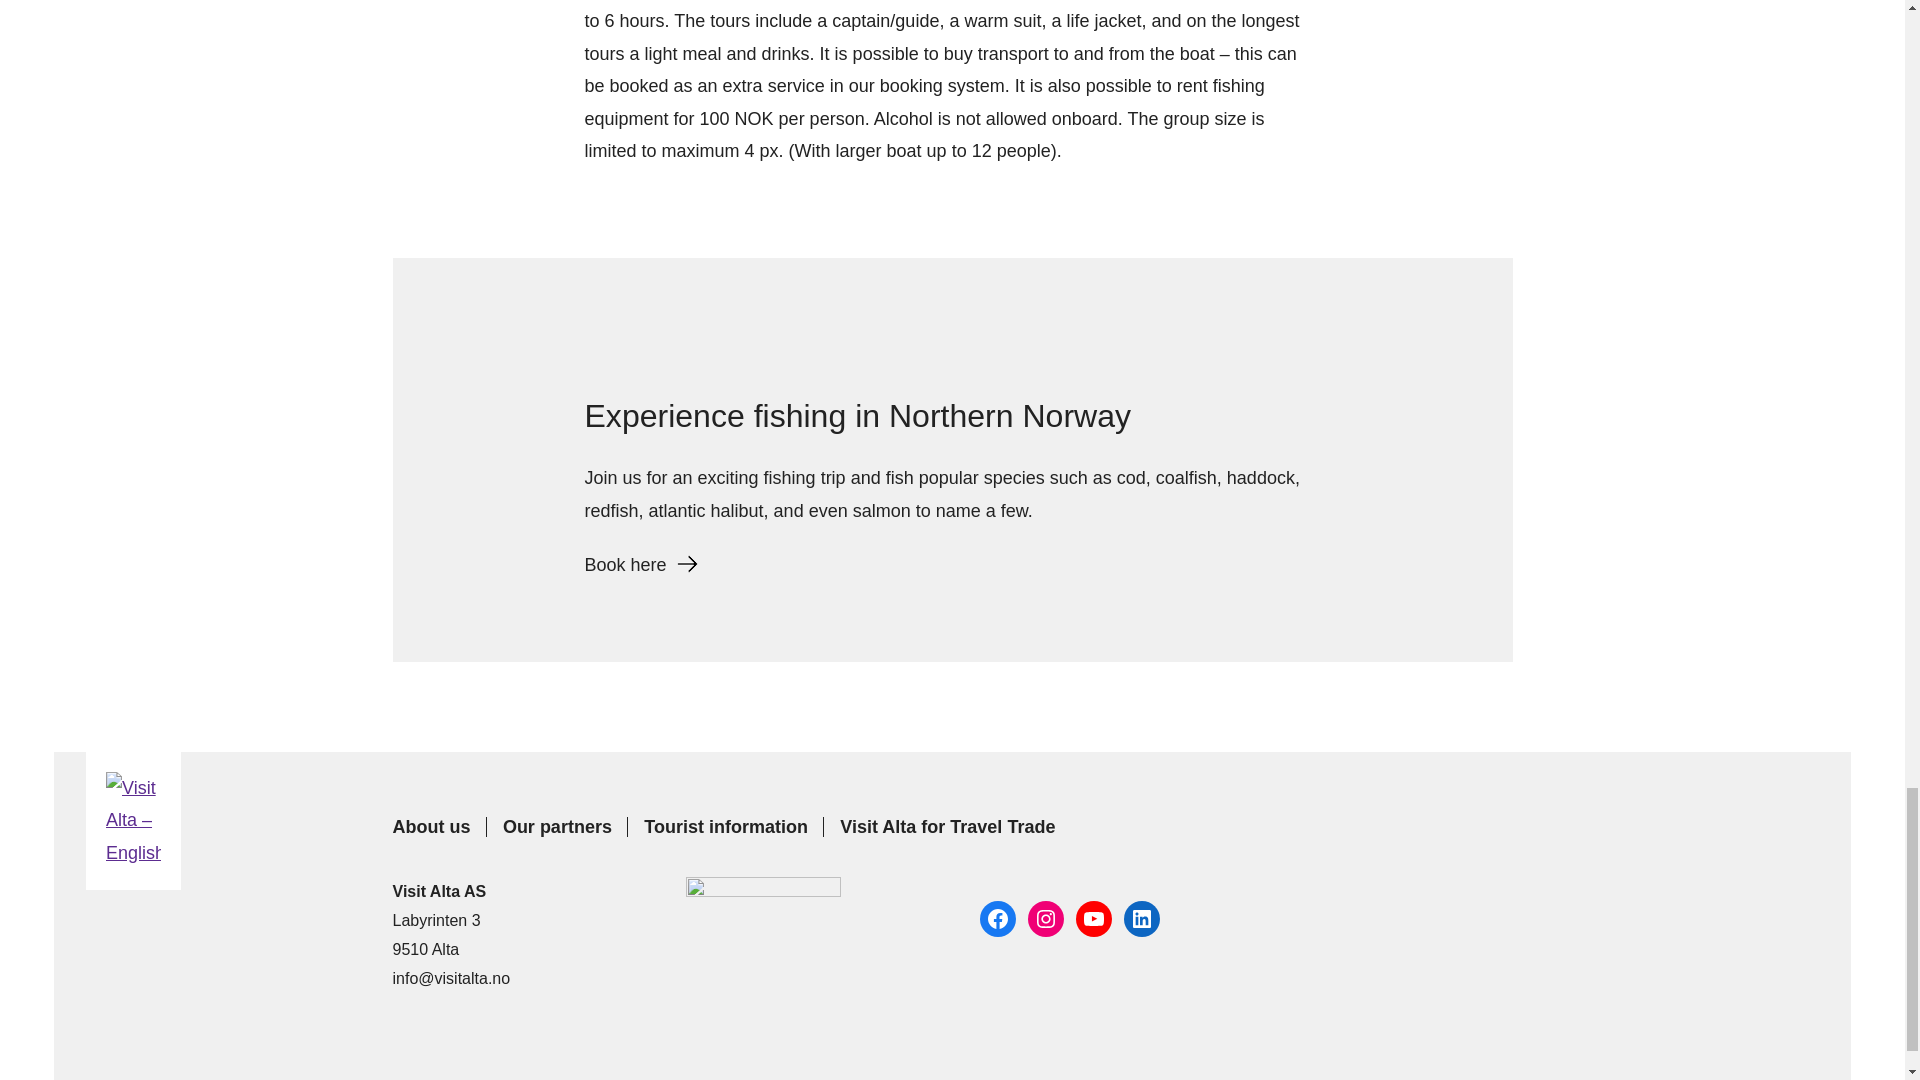  Describe the element at coordinates (947, 826) in the screenshot. I see `Visit Alta for Travel Trade` at that location.